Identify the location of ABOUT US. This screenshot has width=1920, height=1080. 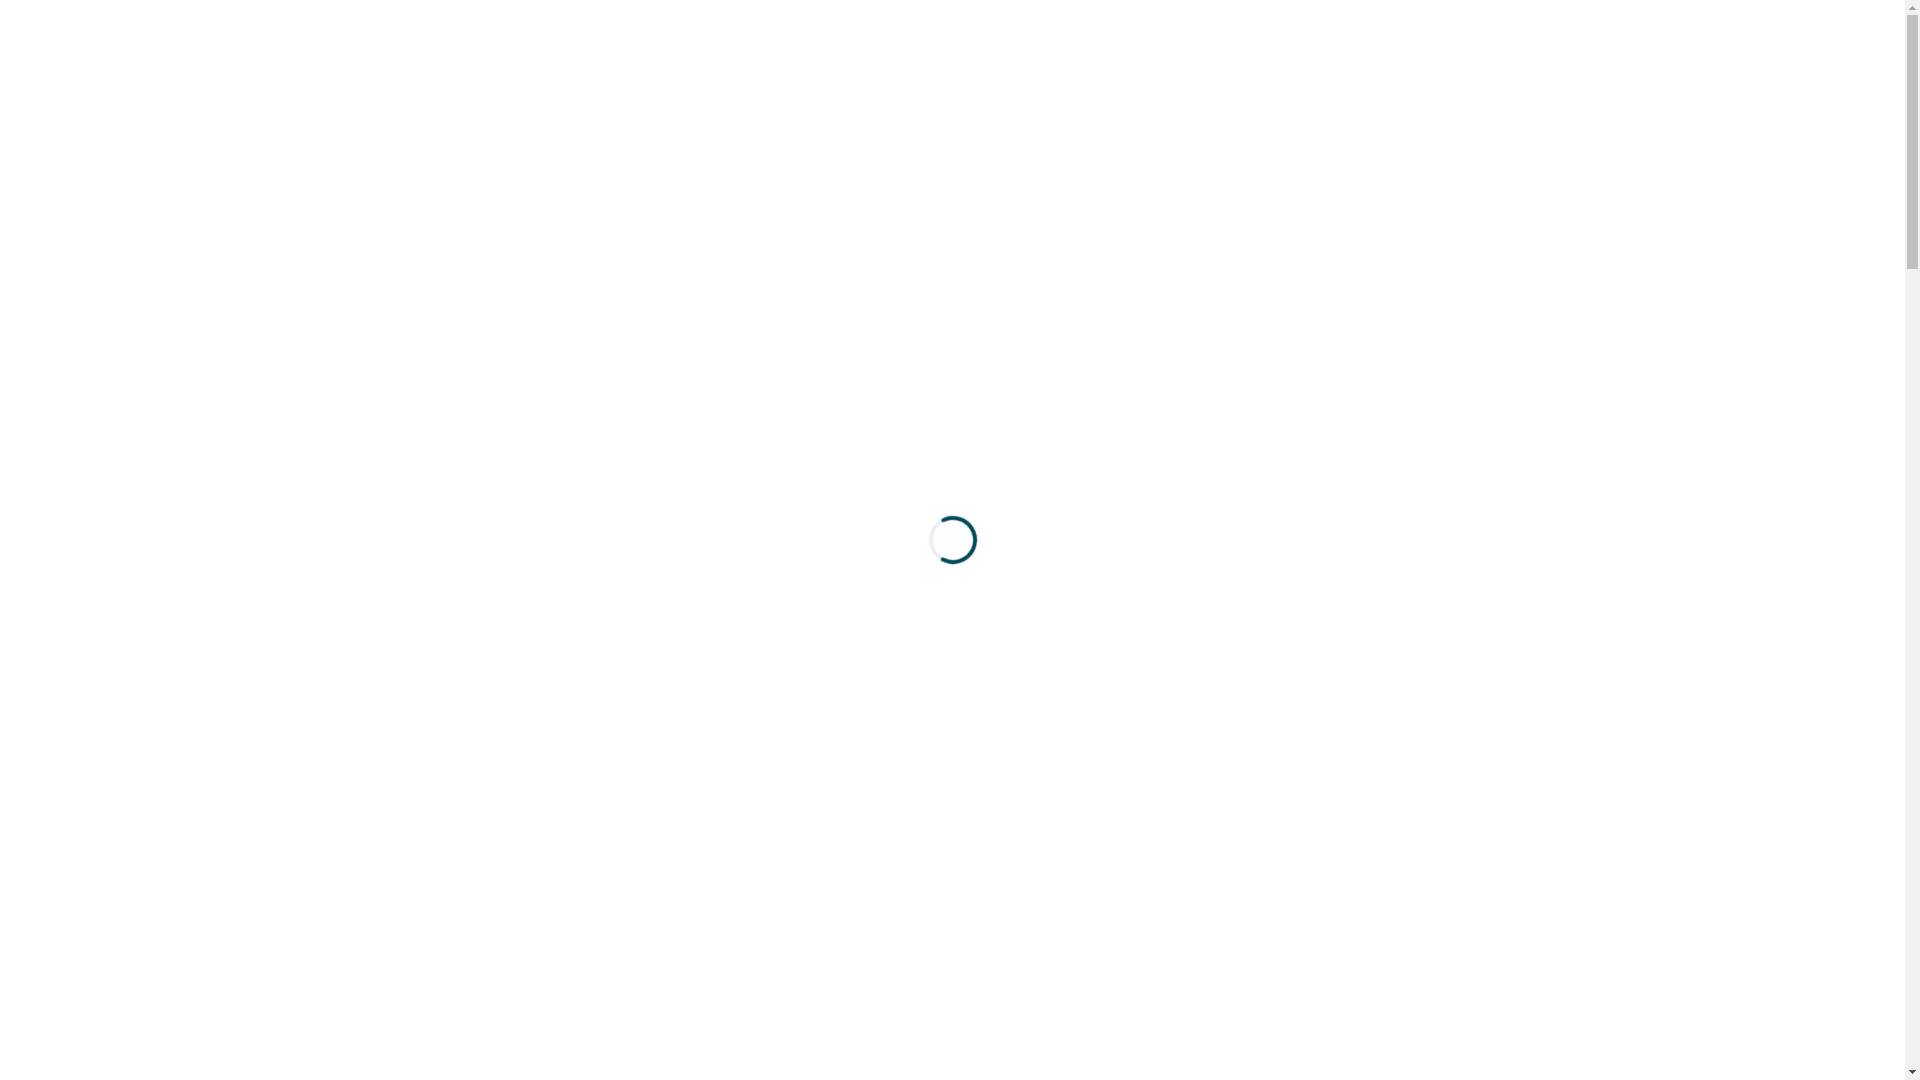
(1170, 50).